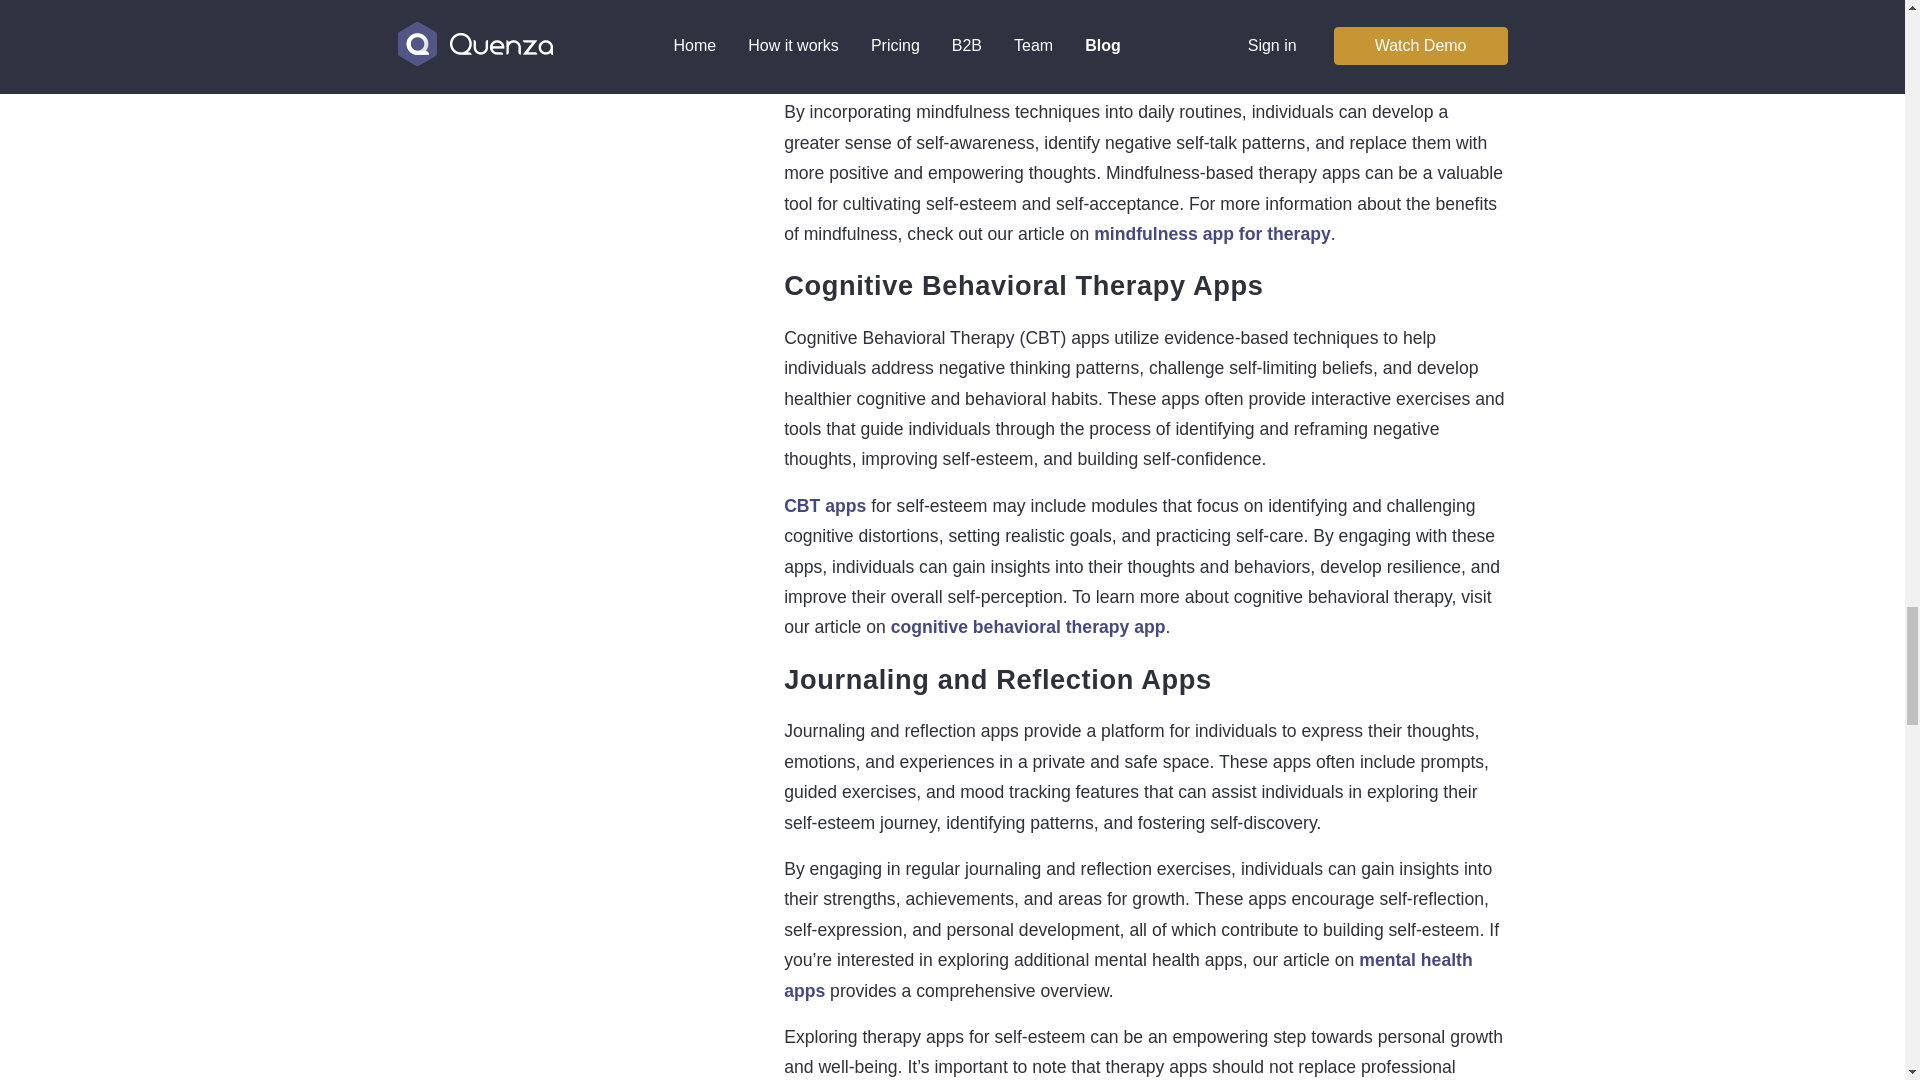 Image resolution: width=1920 pixels, height=1080 pixels. What do you see at coordinates (1128, 975) in the screenshot?
I see `mental health apps` at bounding box center [1128, 975].